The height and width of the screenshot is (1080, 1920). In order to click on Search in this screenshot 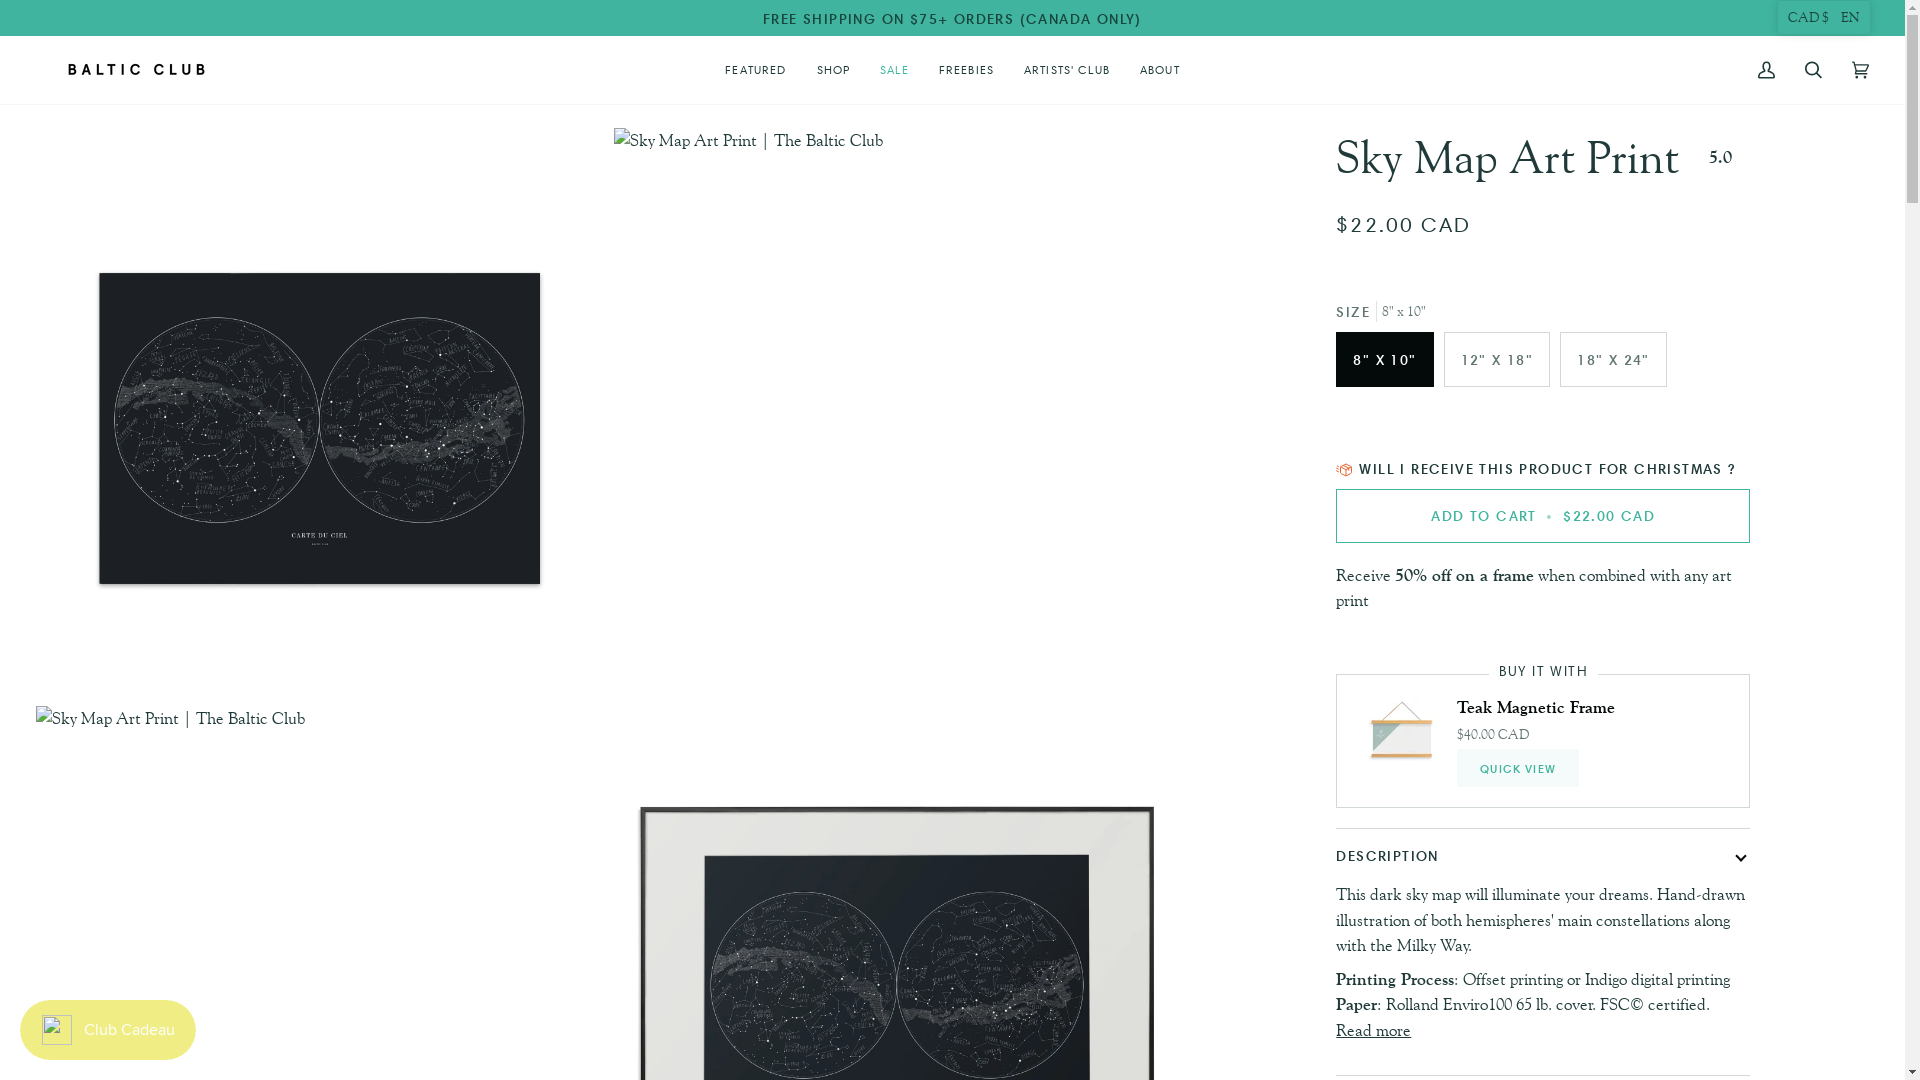, I will do `click(1814, 70)`.